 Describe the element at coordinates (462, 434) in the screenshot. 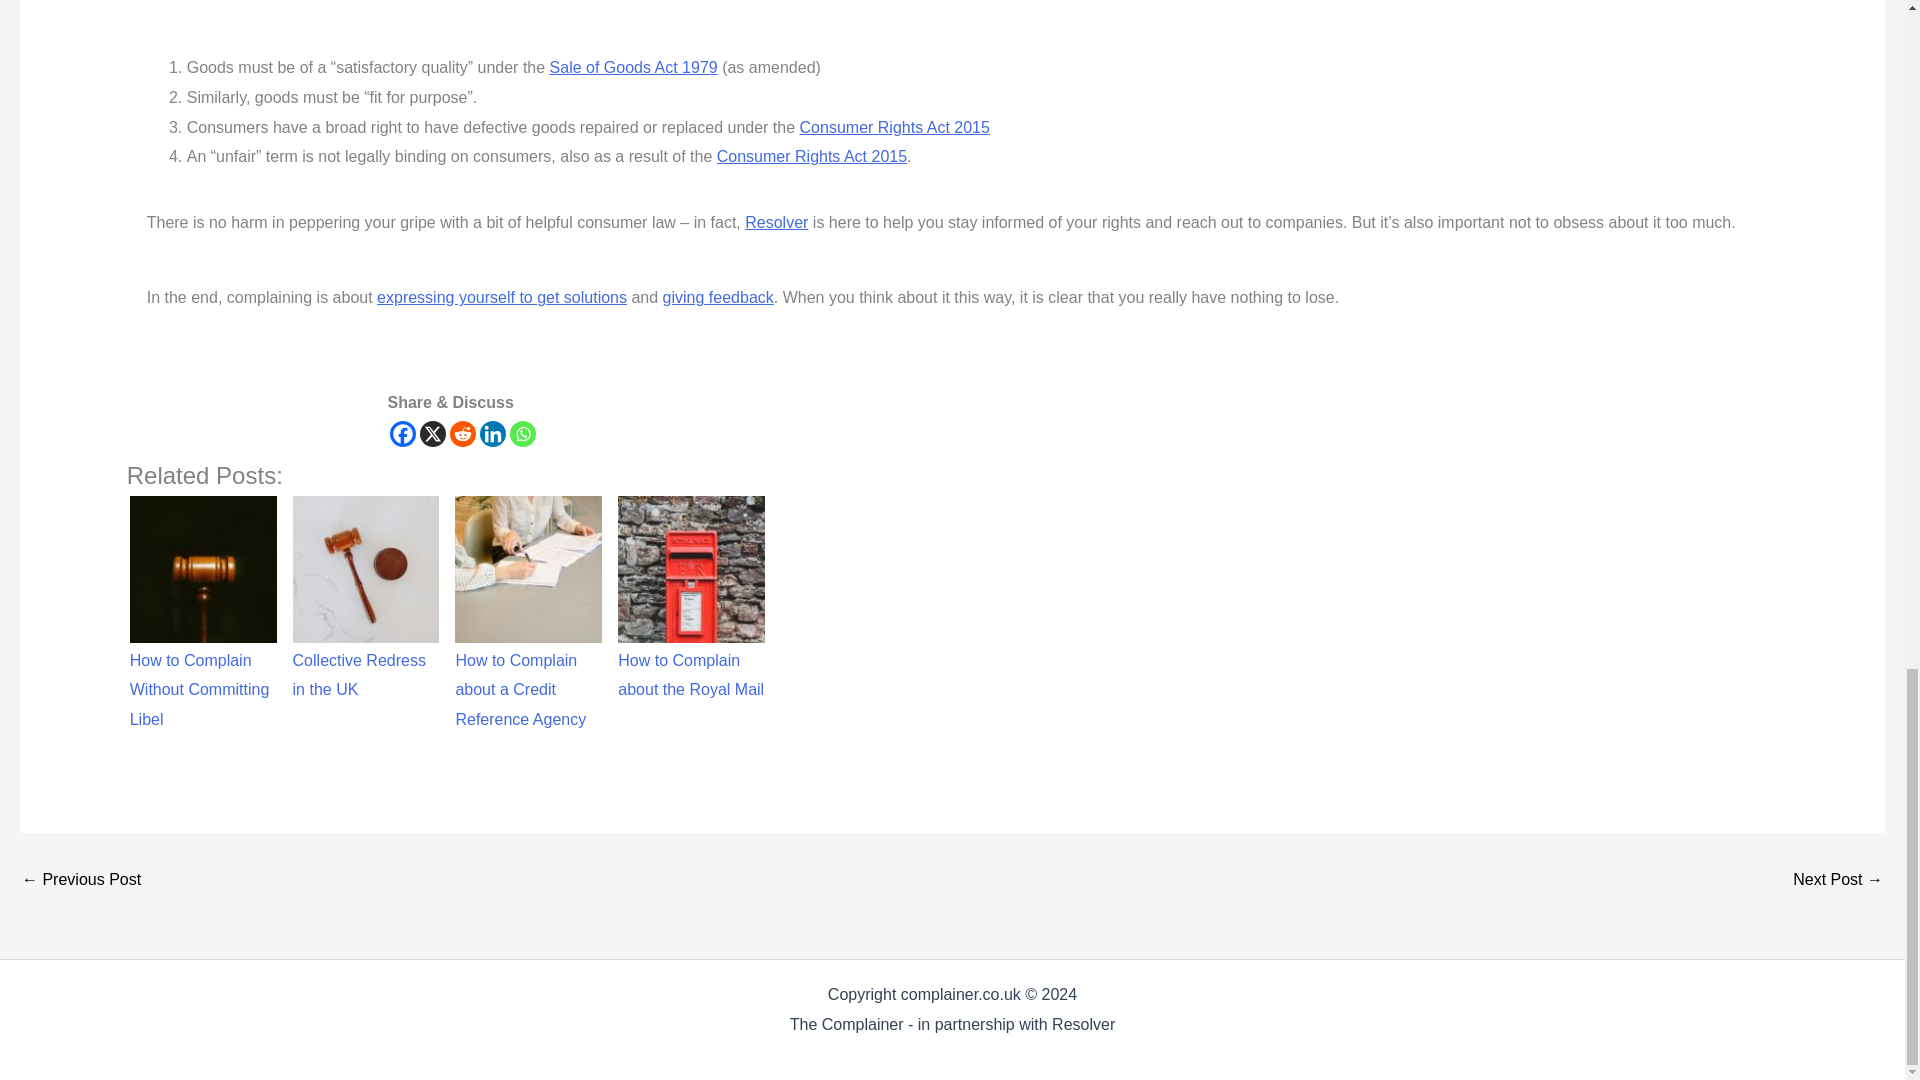

I see `Reddit` at that location.